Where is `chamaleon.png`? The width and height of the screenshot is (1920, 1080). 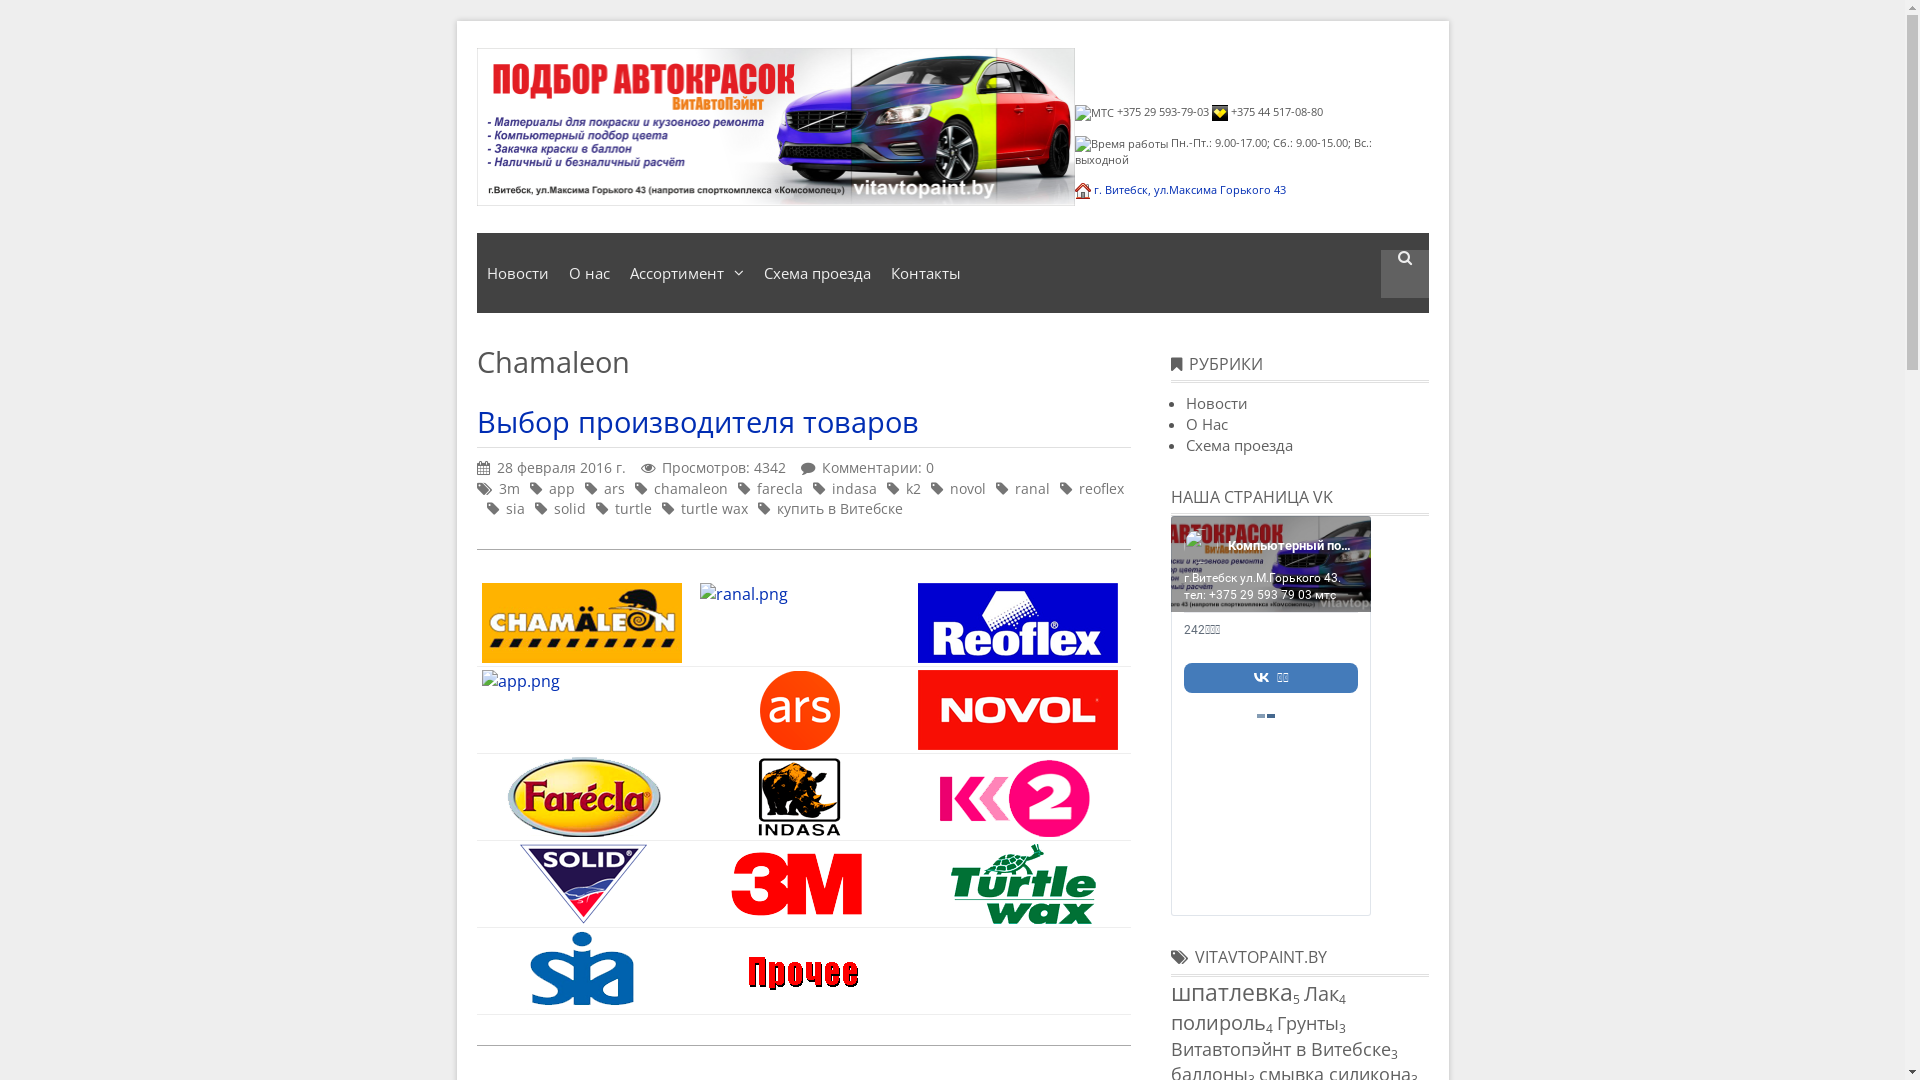
chamaleon.png is located at coordinates (582, 623).